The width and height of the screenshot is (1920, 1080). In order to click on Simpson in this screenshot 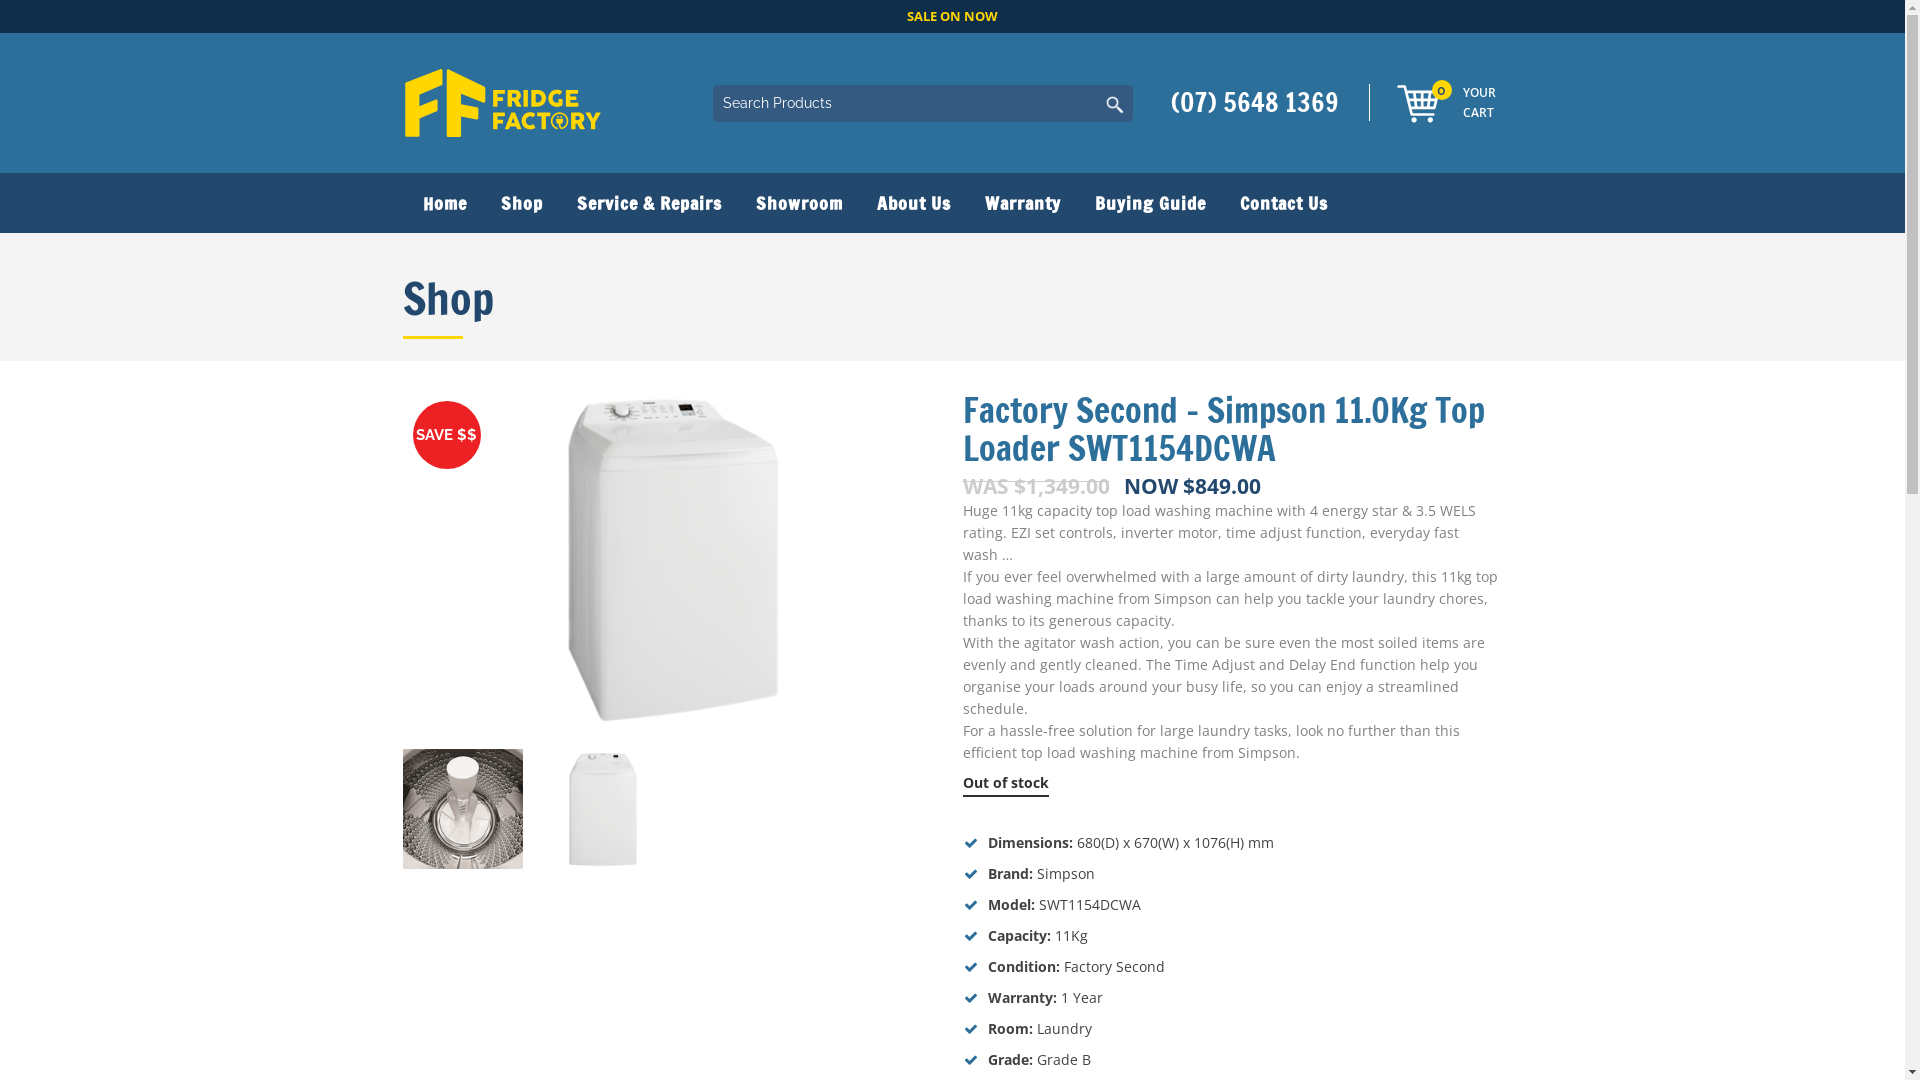, I will do `click(1065, 873)`.